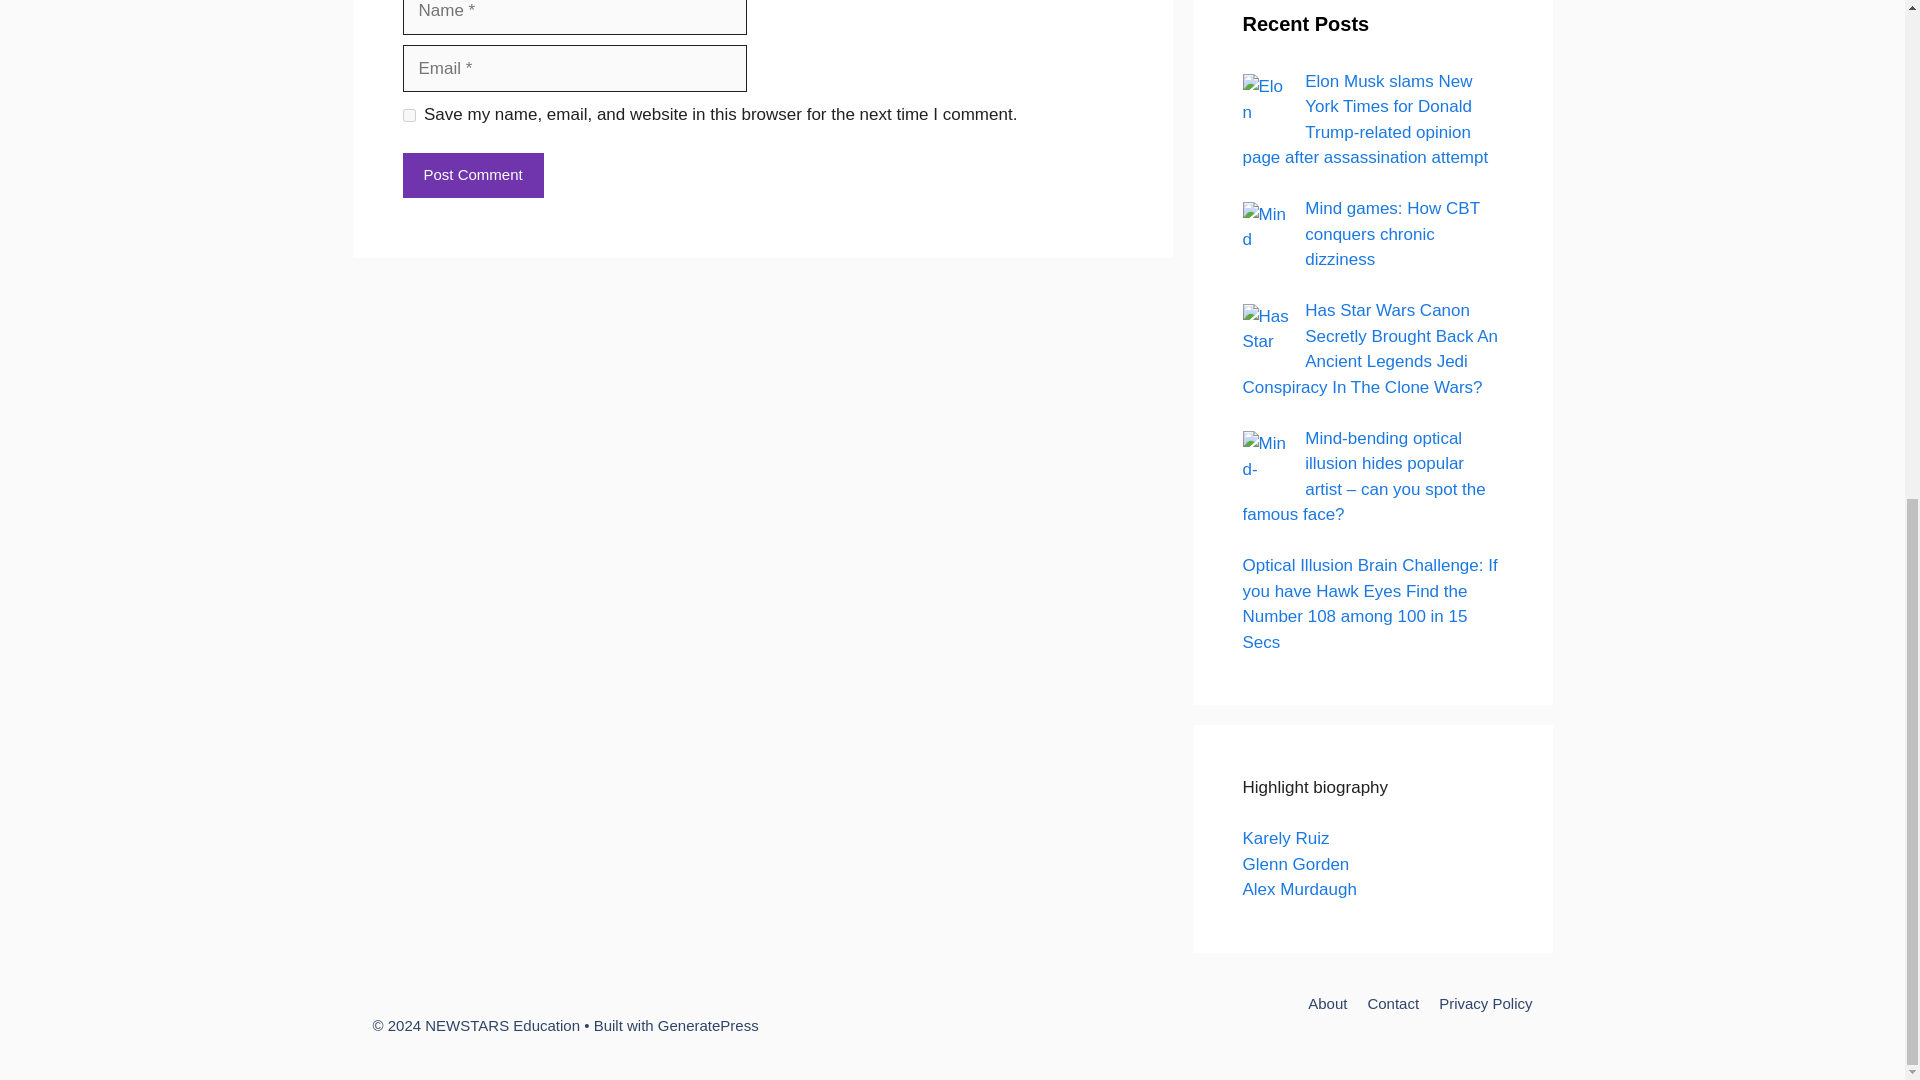 The height and width of the screenshot is (1080, 1920). I want to click on Mind games: How CBT conquers chronic dizziness, so click(1392, 233).